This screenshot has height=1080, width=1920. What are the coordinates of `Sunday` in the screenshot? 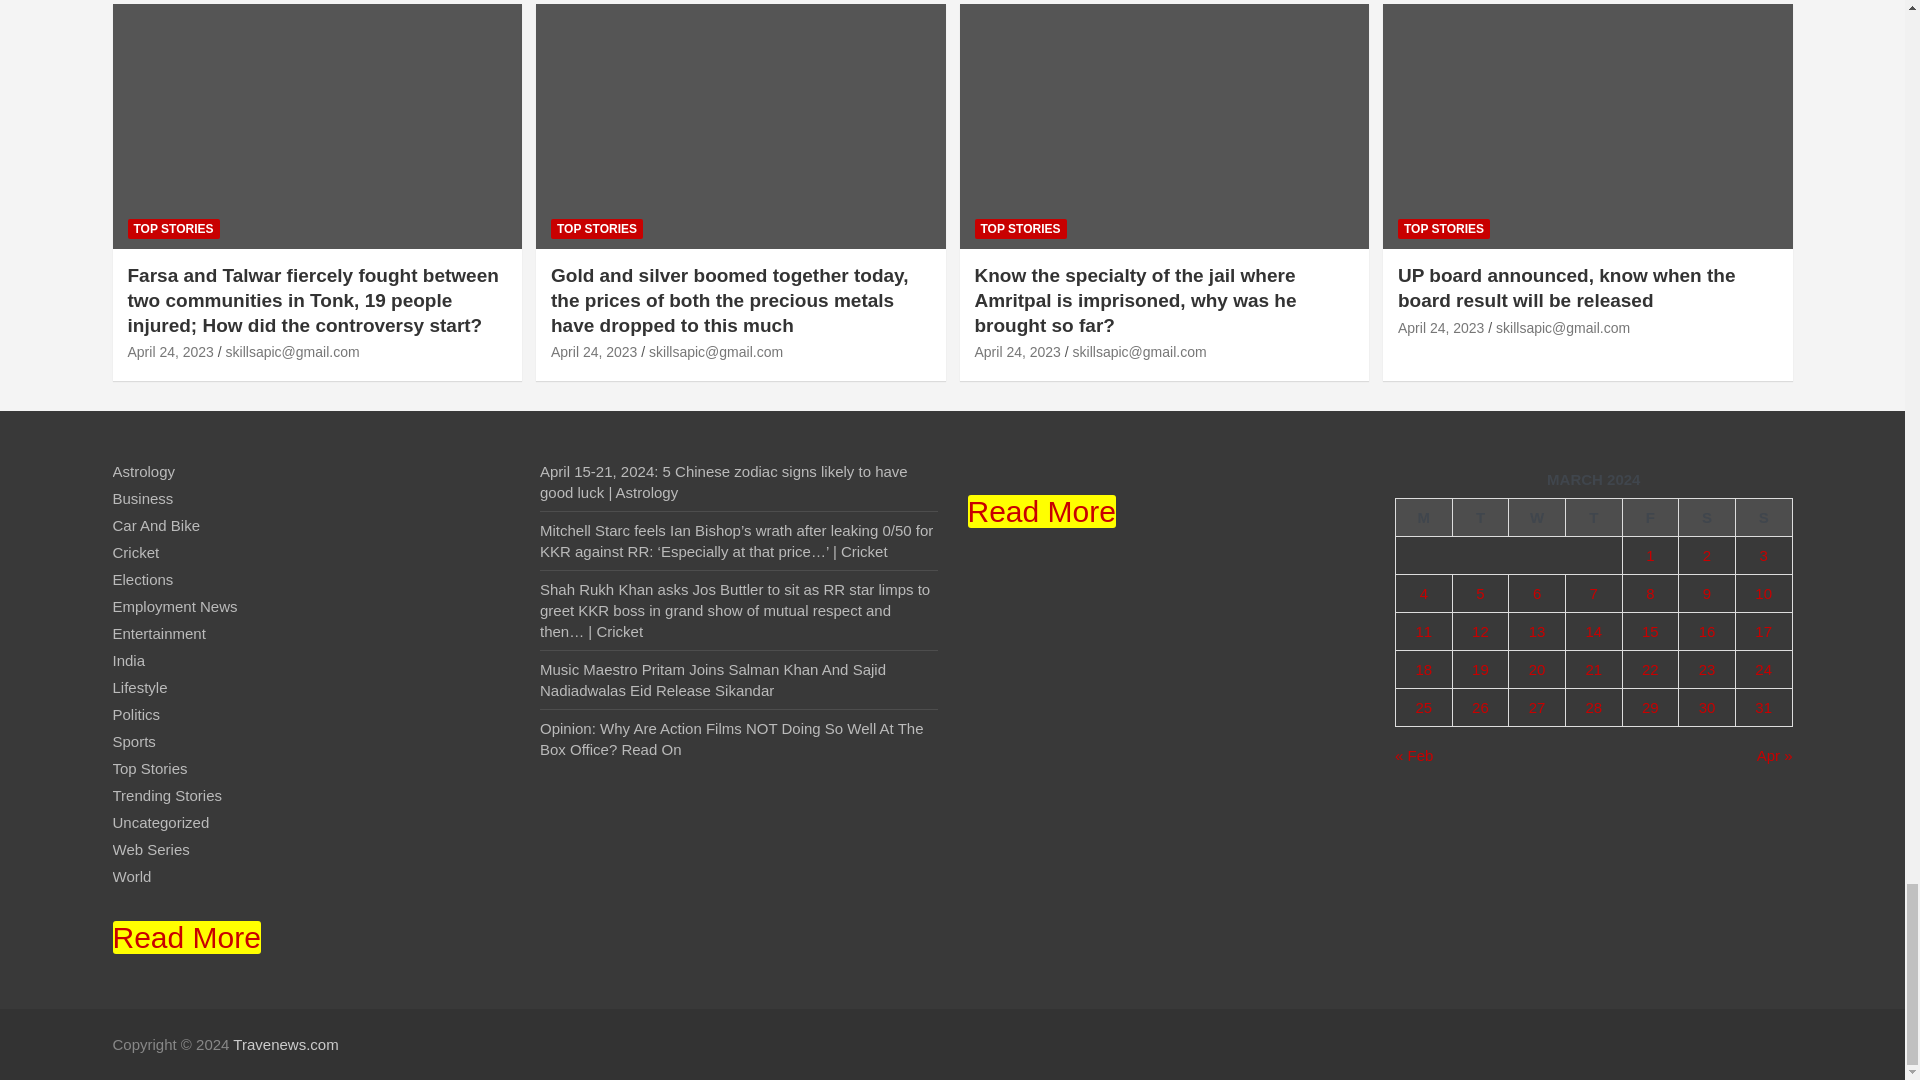 It's located at (1763, 517).